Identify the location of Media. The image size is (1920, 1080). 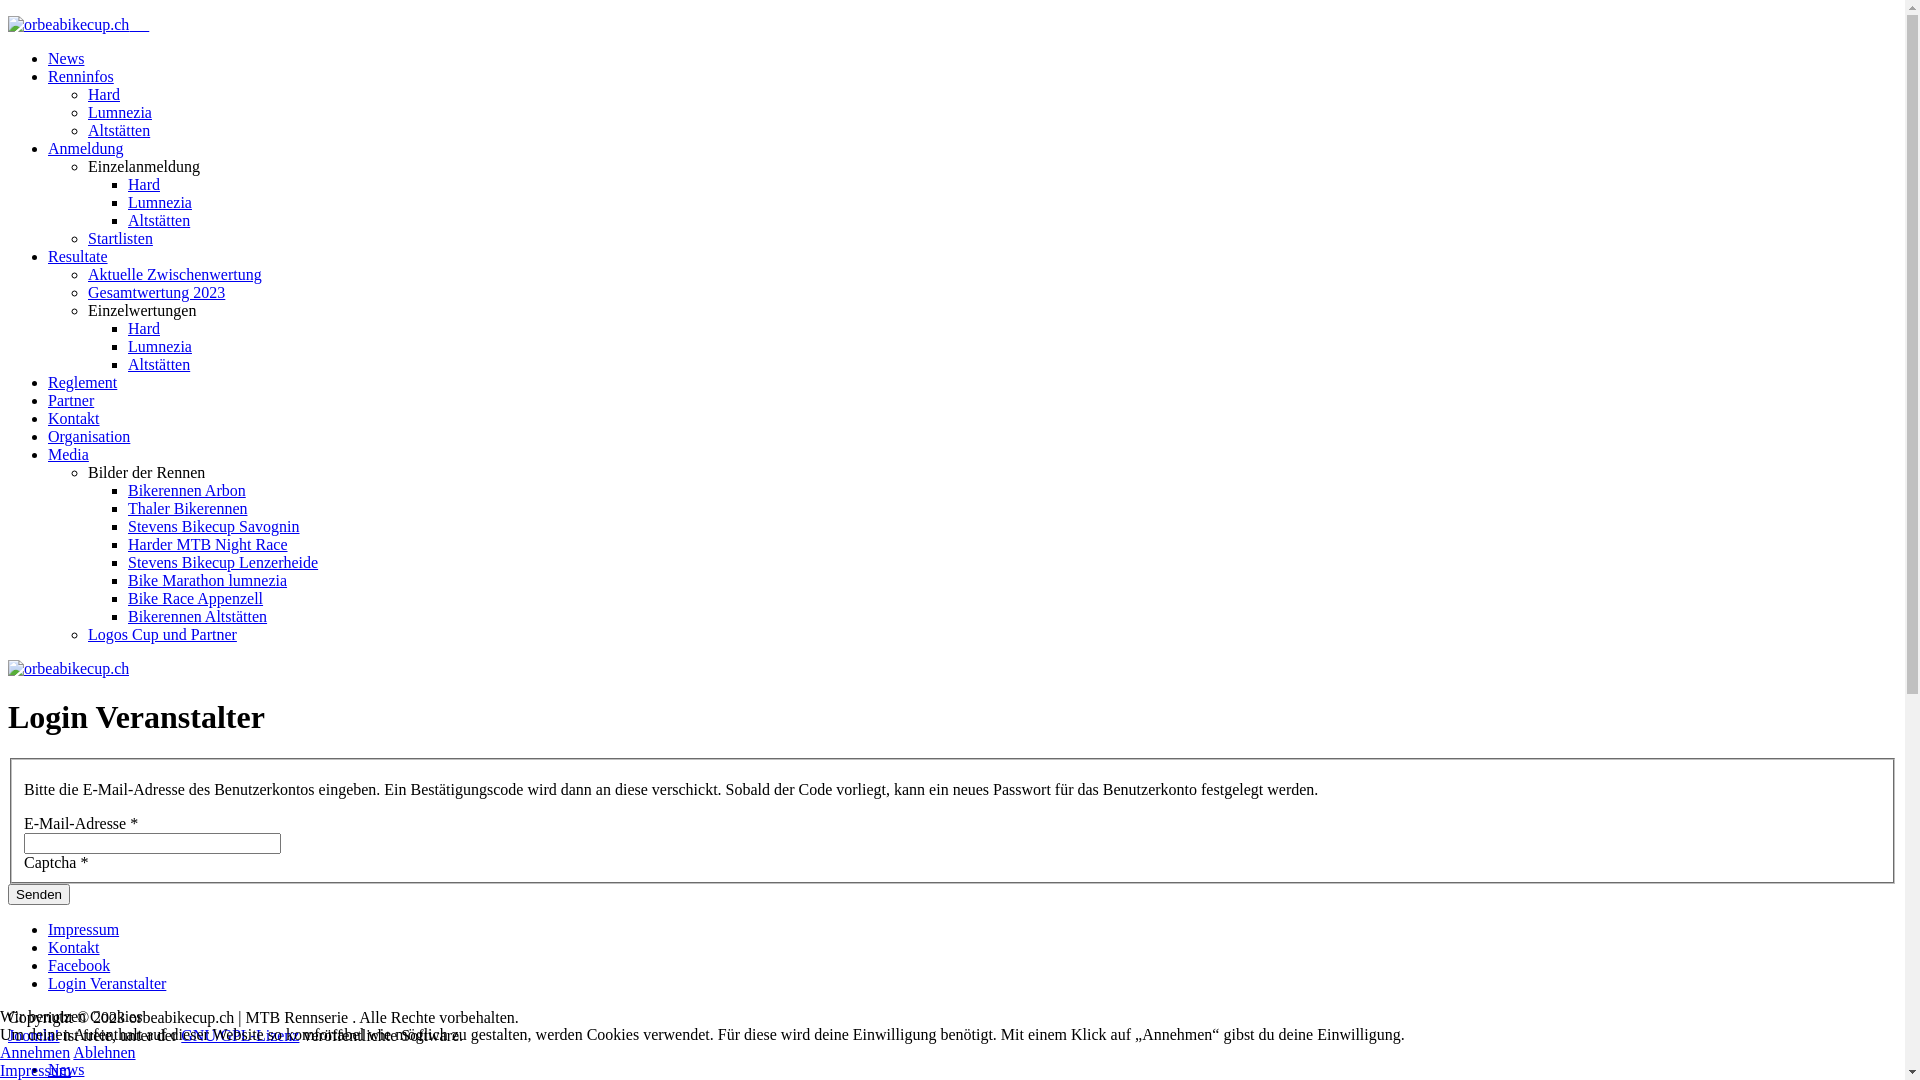
(68, 454).